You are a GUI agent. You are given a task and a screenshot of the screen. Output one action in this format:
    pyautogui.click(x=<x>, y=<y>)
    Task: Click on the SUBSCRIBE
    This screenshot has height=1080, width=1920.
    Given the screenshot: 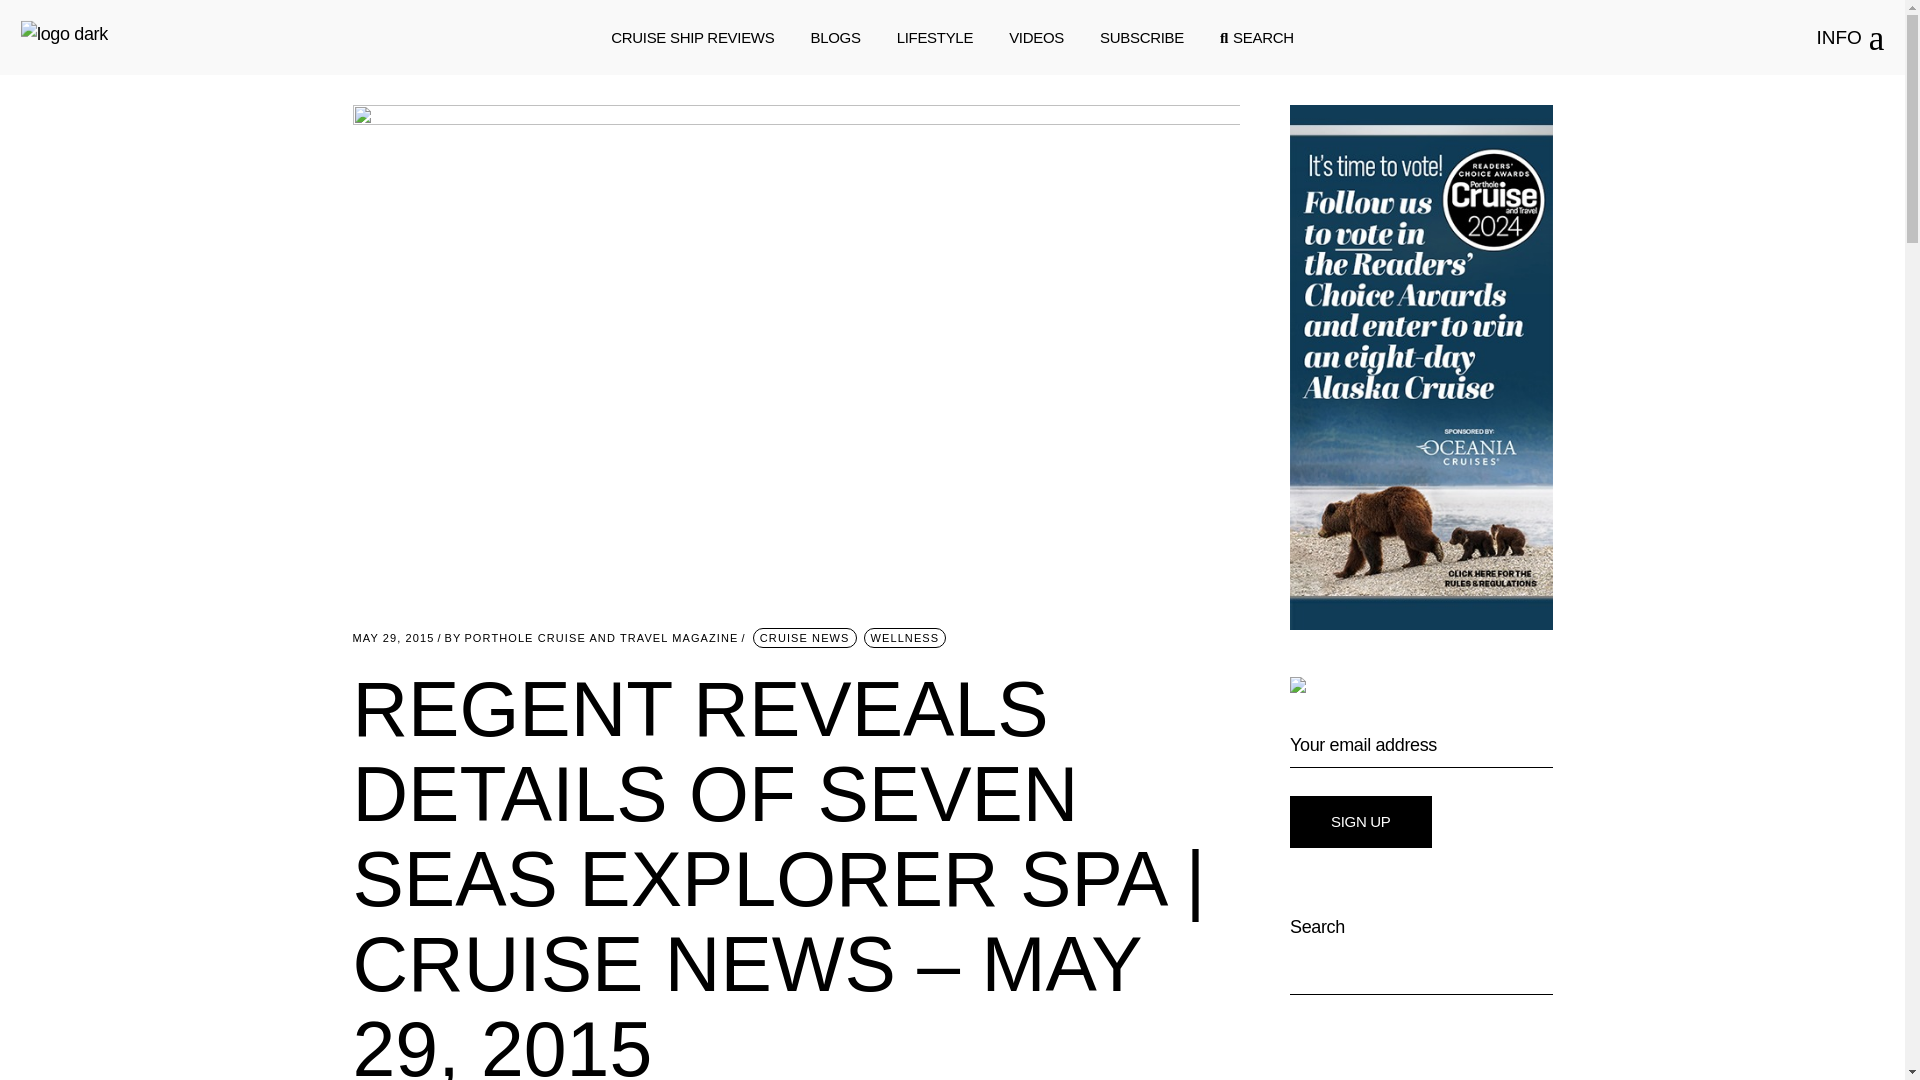 What is the action you would take?
    pyautogui.click(x=1142, y=38)
    